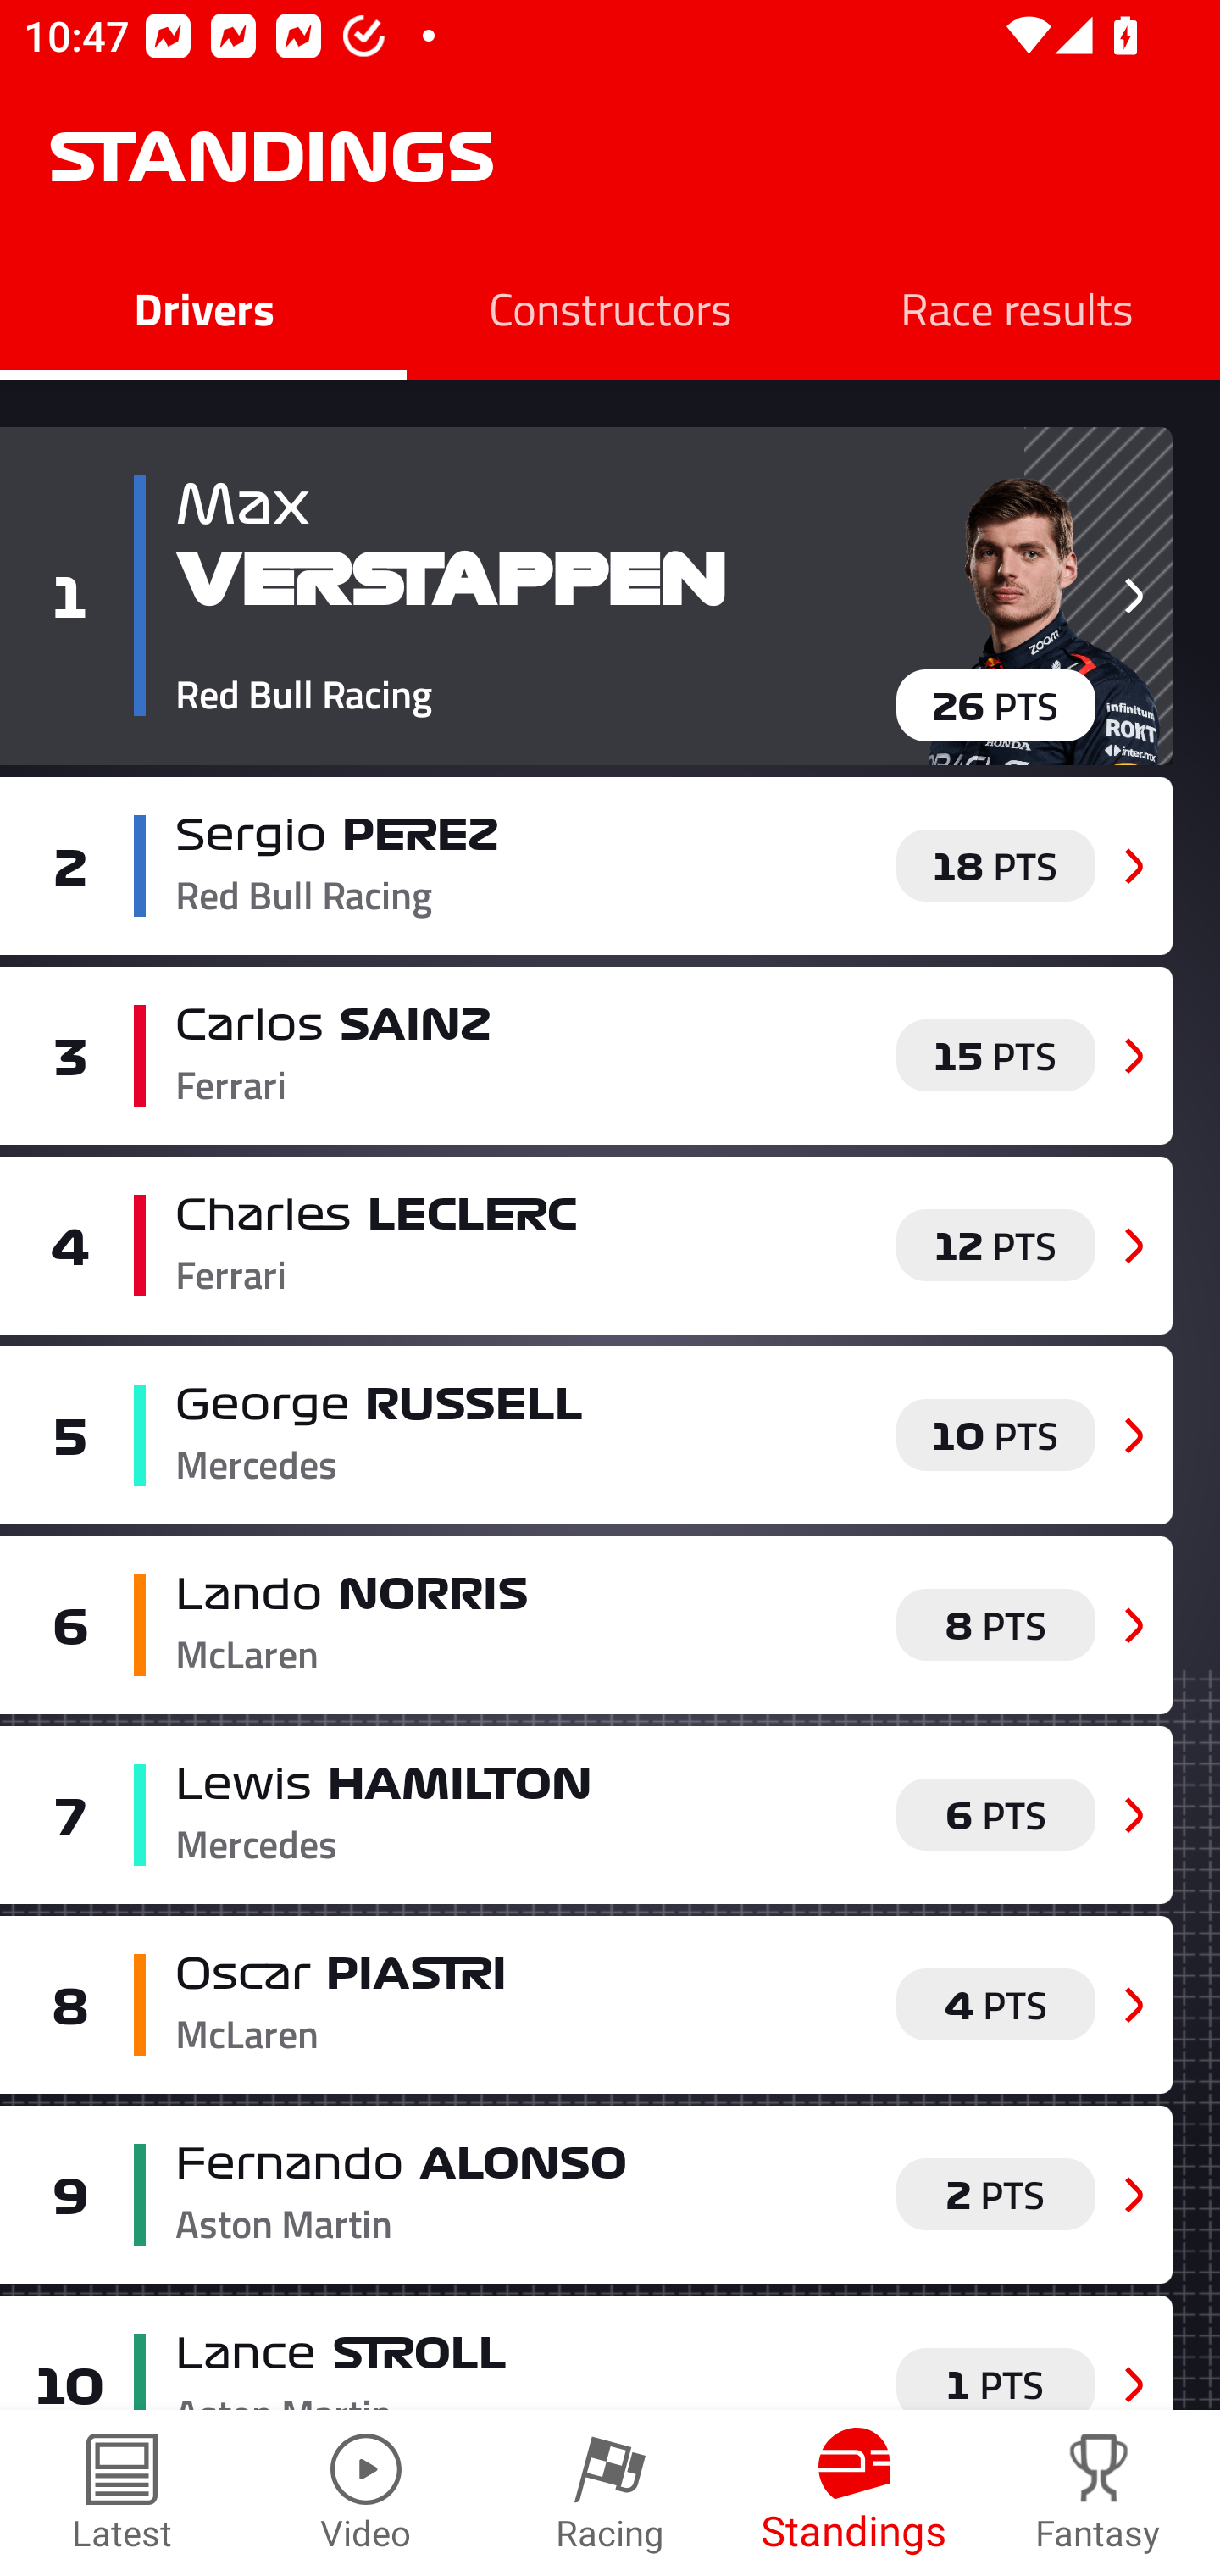  Describe the element at coordinates (610, 307) in the screenshot. I see `Constructors` at that location.